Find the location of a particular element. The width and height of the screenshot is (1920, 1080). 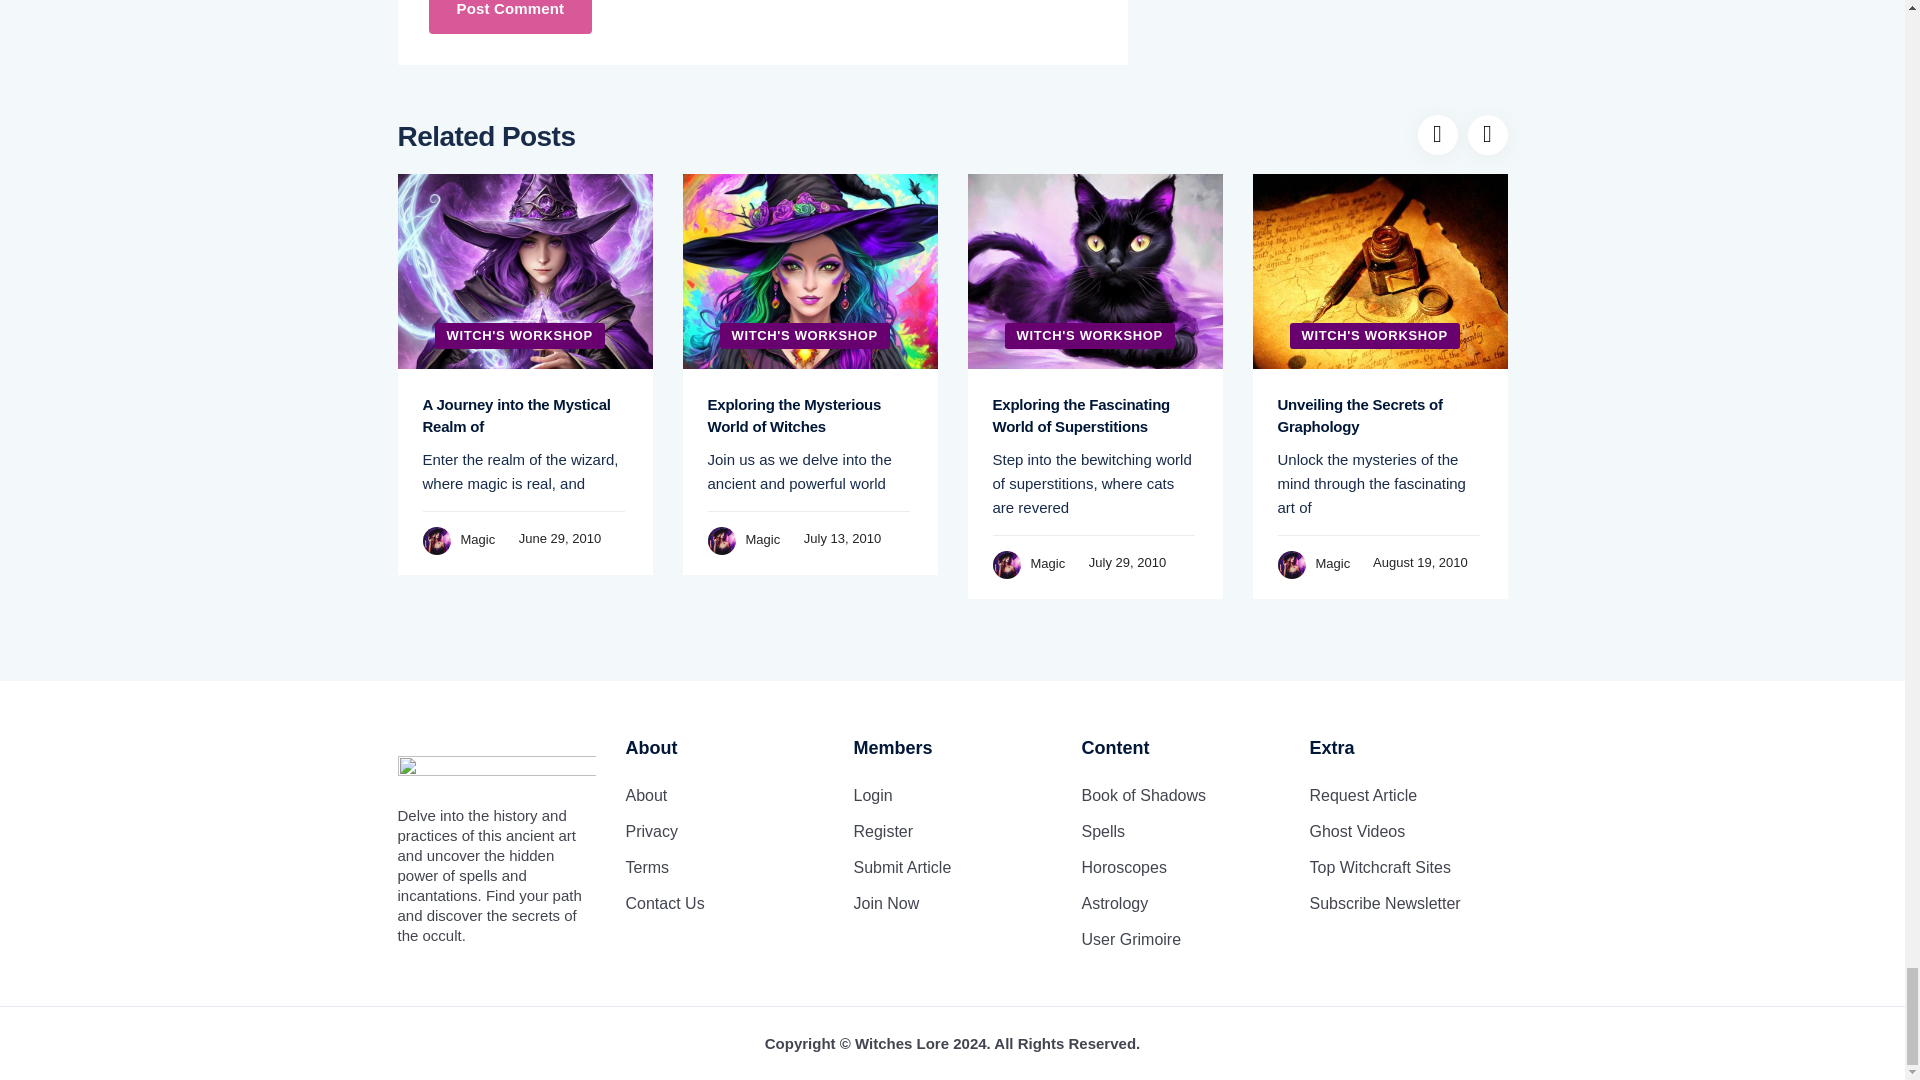

Post Comment is located at coordinates (510, 17).